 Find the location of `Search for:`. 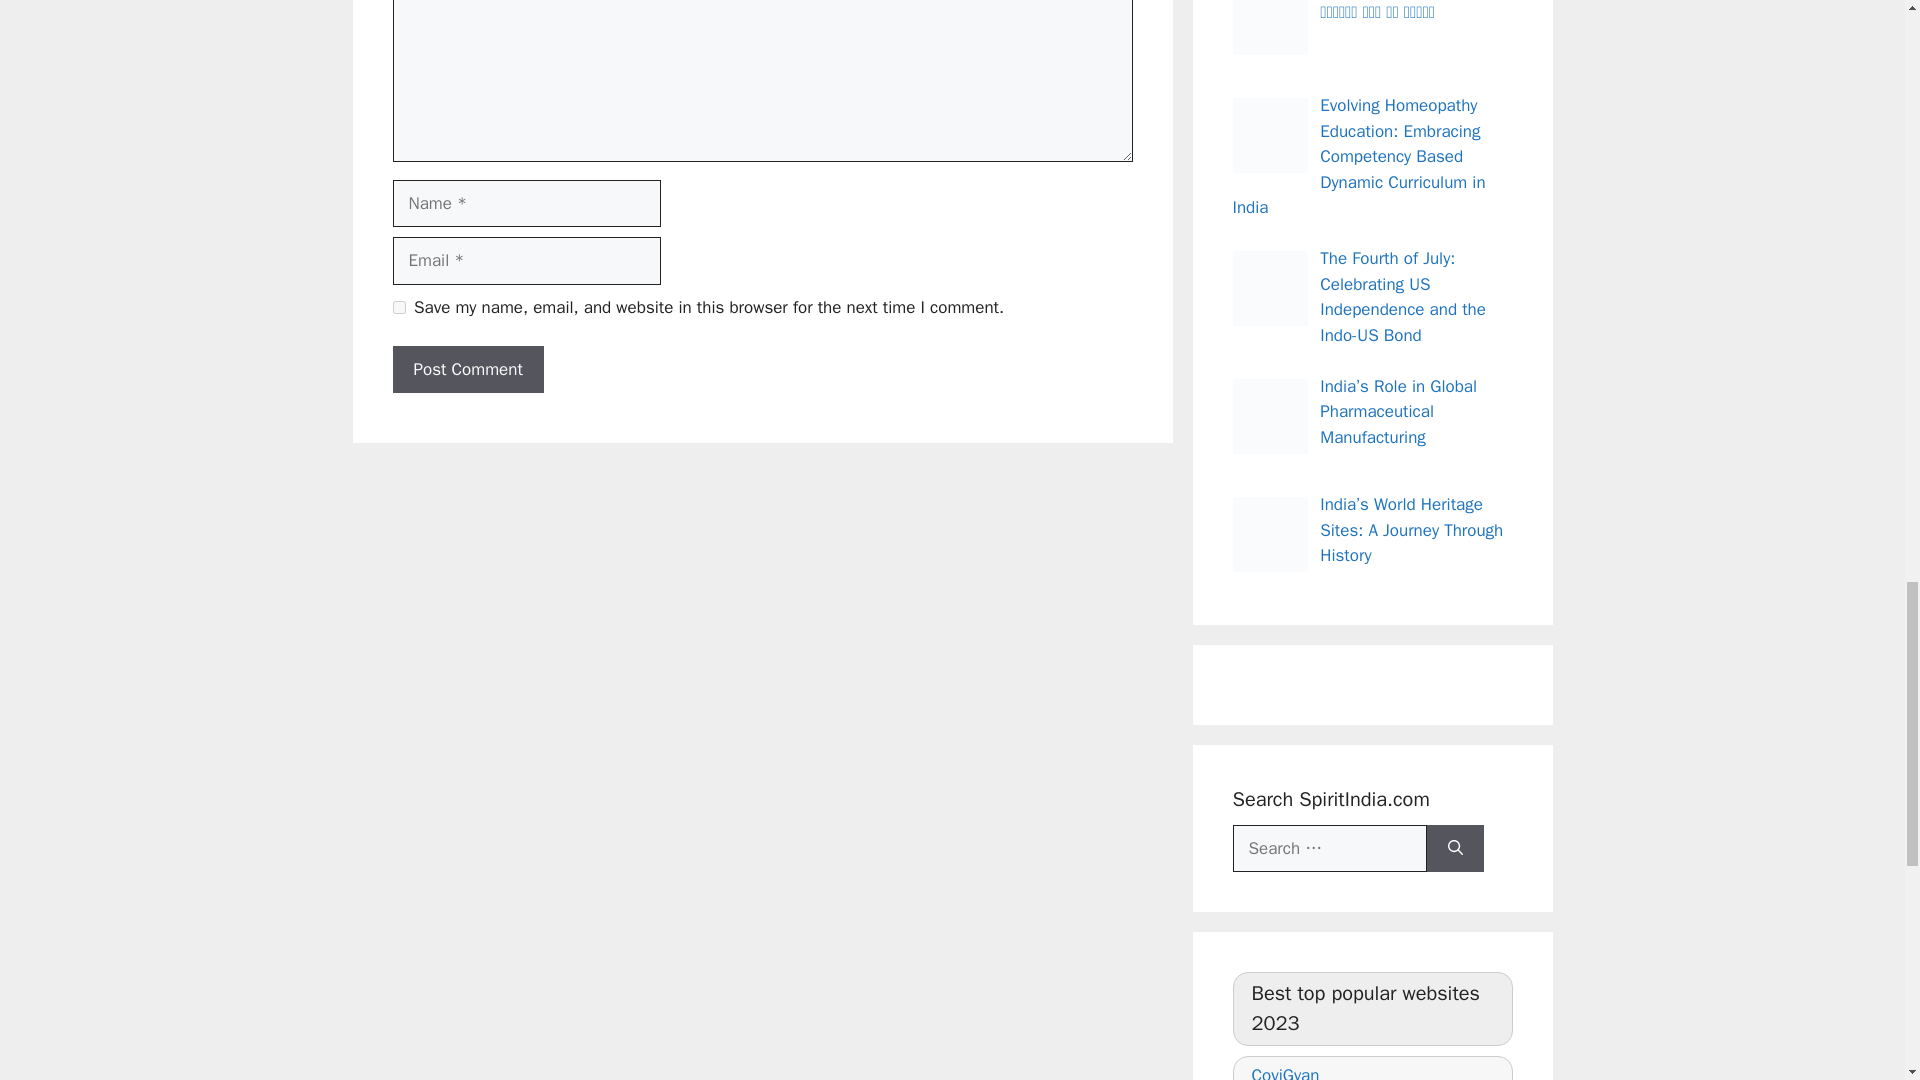

Search for: is located at coordinates (1329, 848).